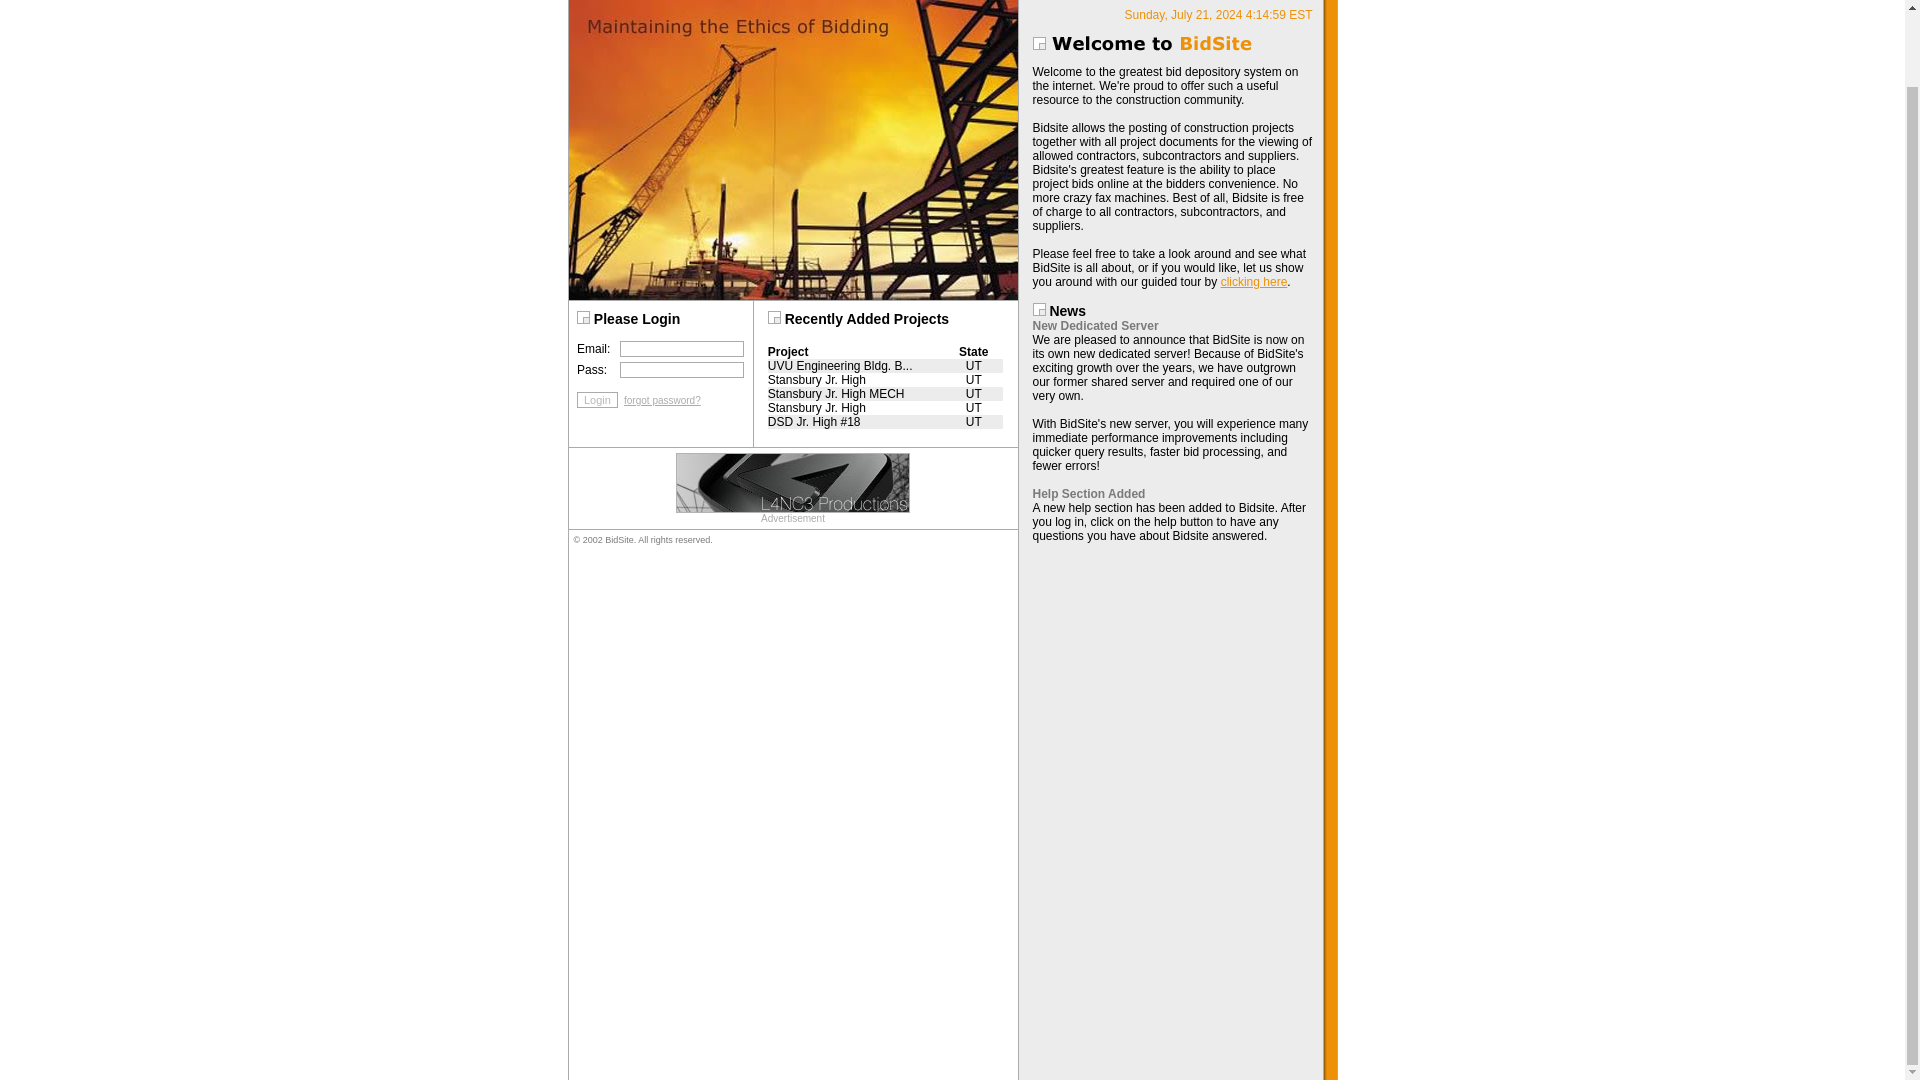 The width and height of the screenshot is (1920, 1080). I want to click on Login, so click(598, 400).